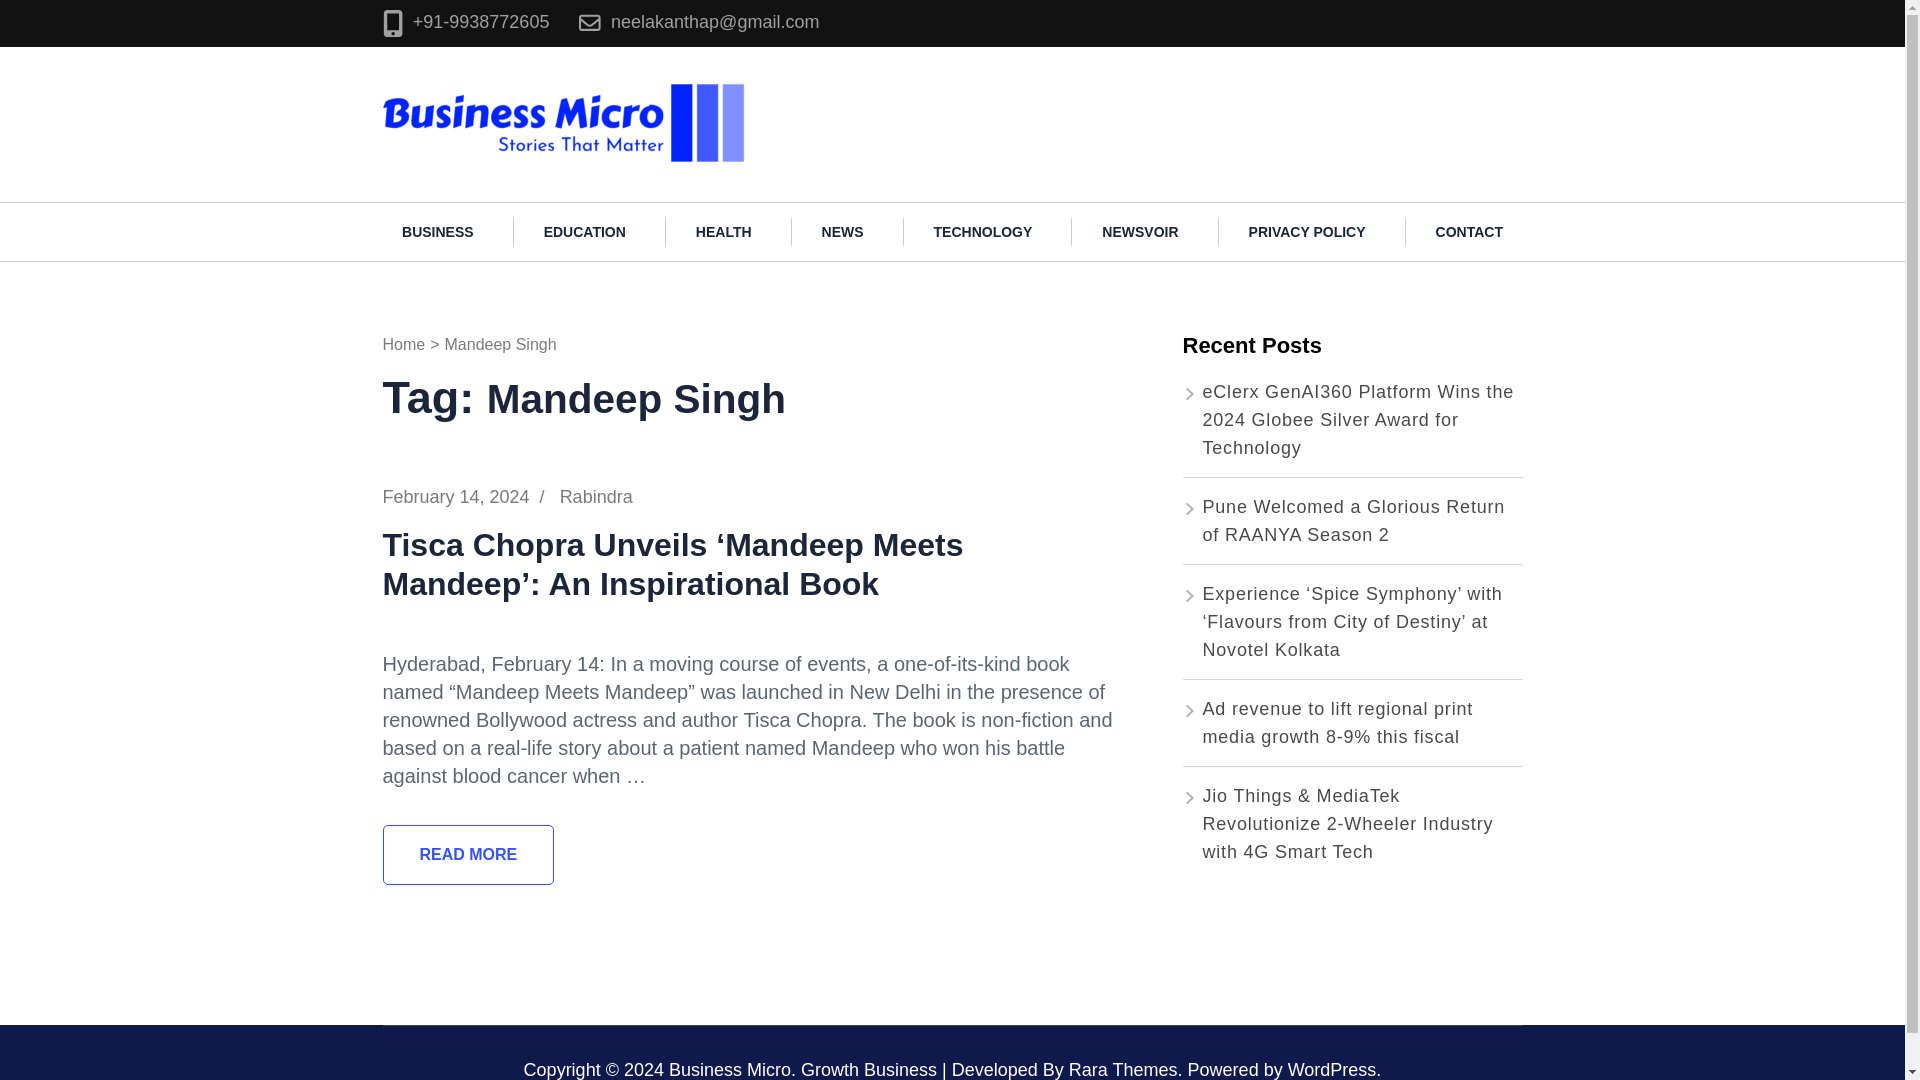 The image size is (1920, 1080). What do you see at coordinates (403, 344) in the screenshot?
I see `Home` at bounding box center [403, 344].